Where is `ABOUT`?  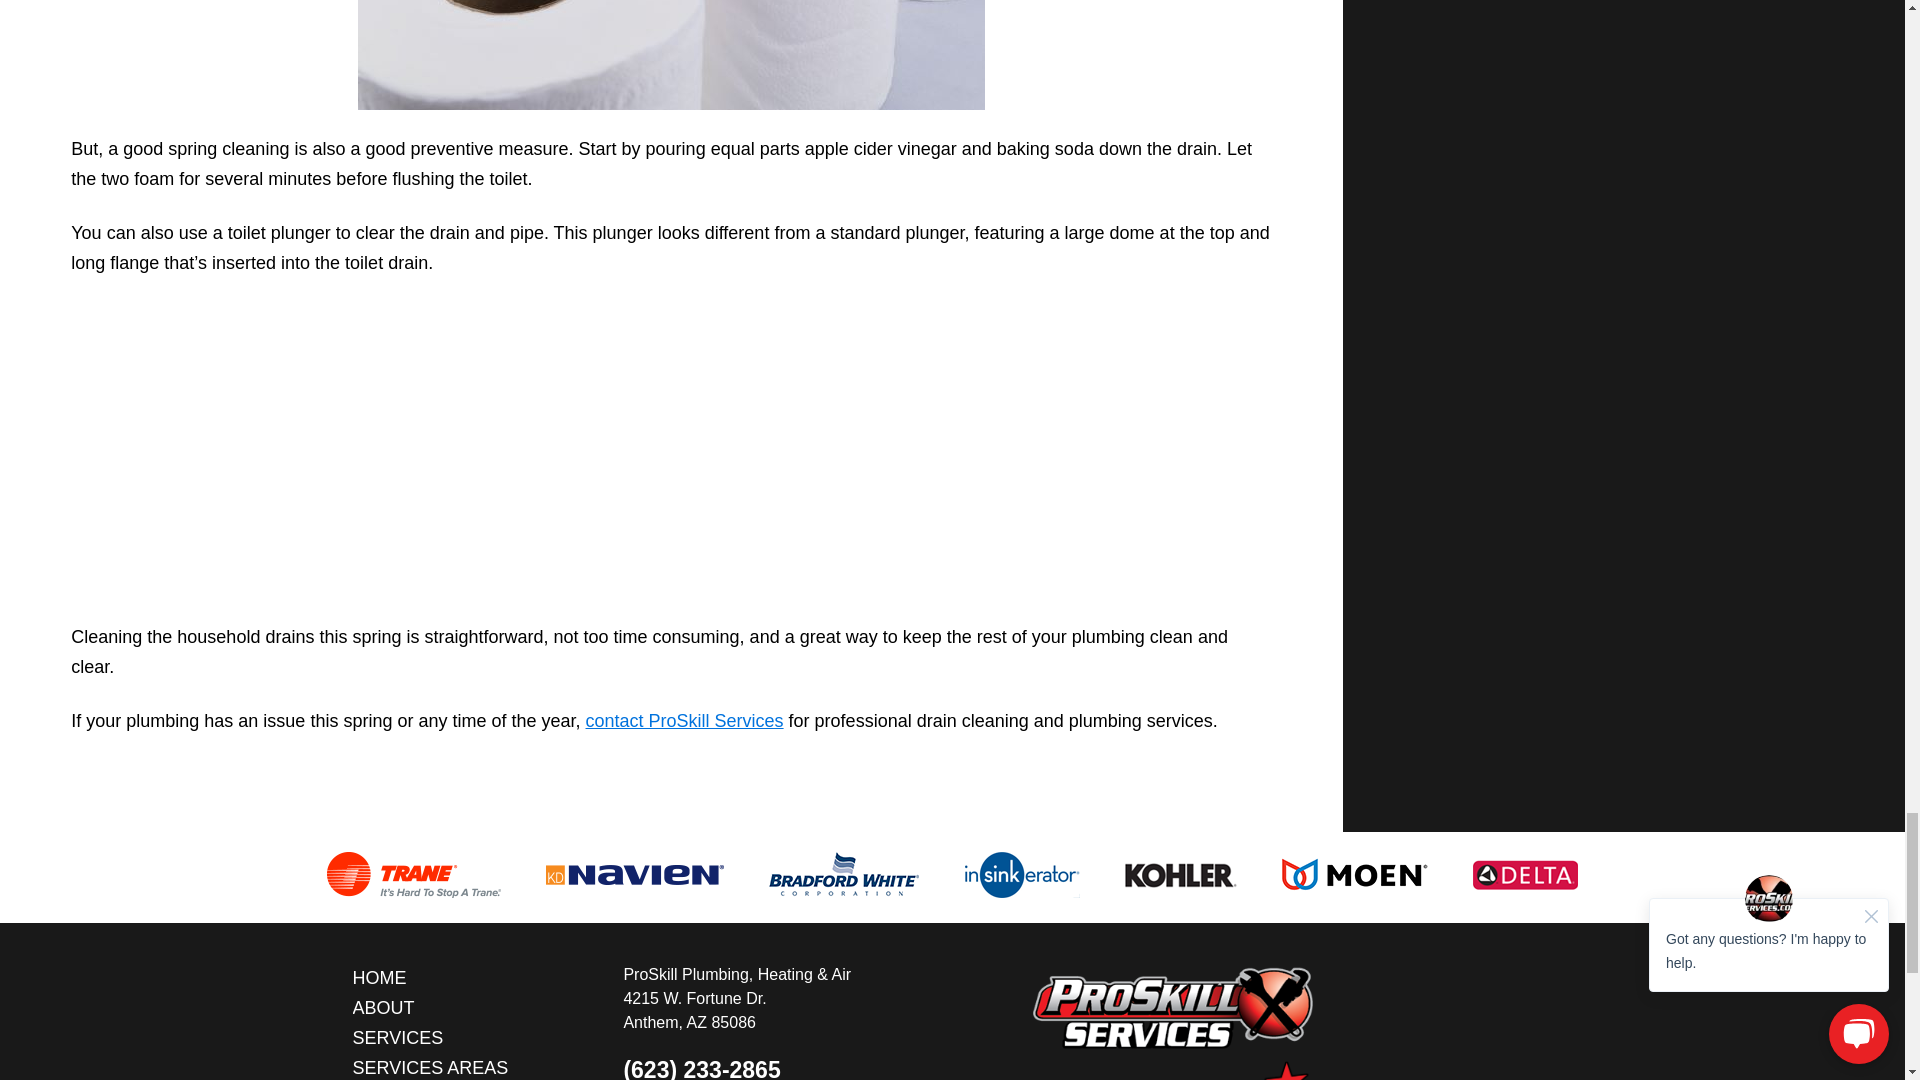
ABOUT is located at coordinates (430, 1007).